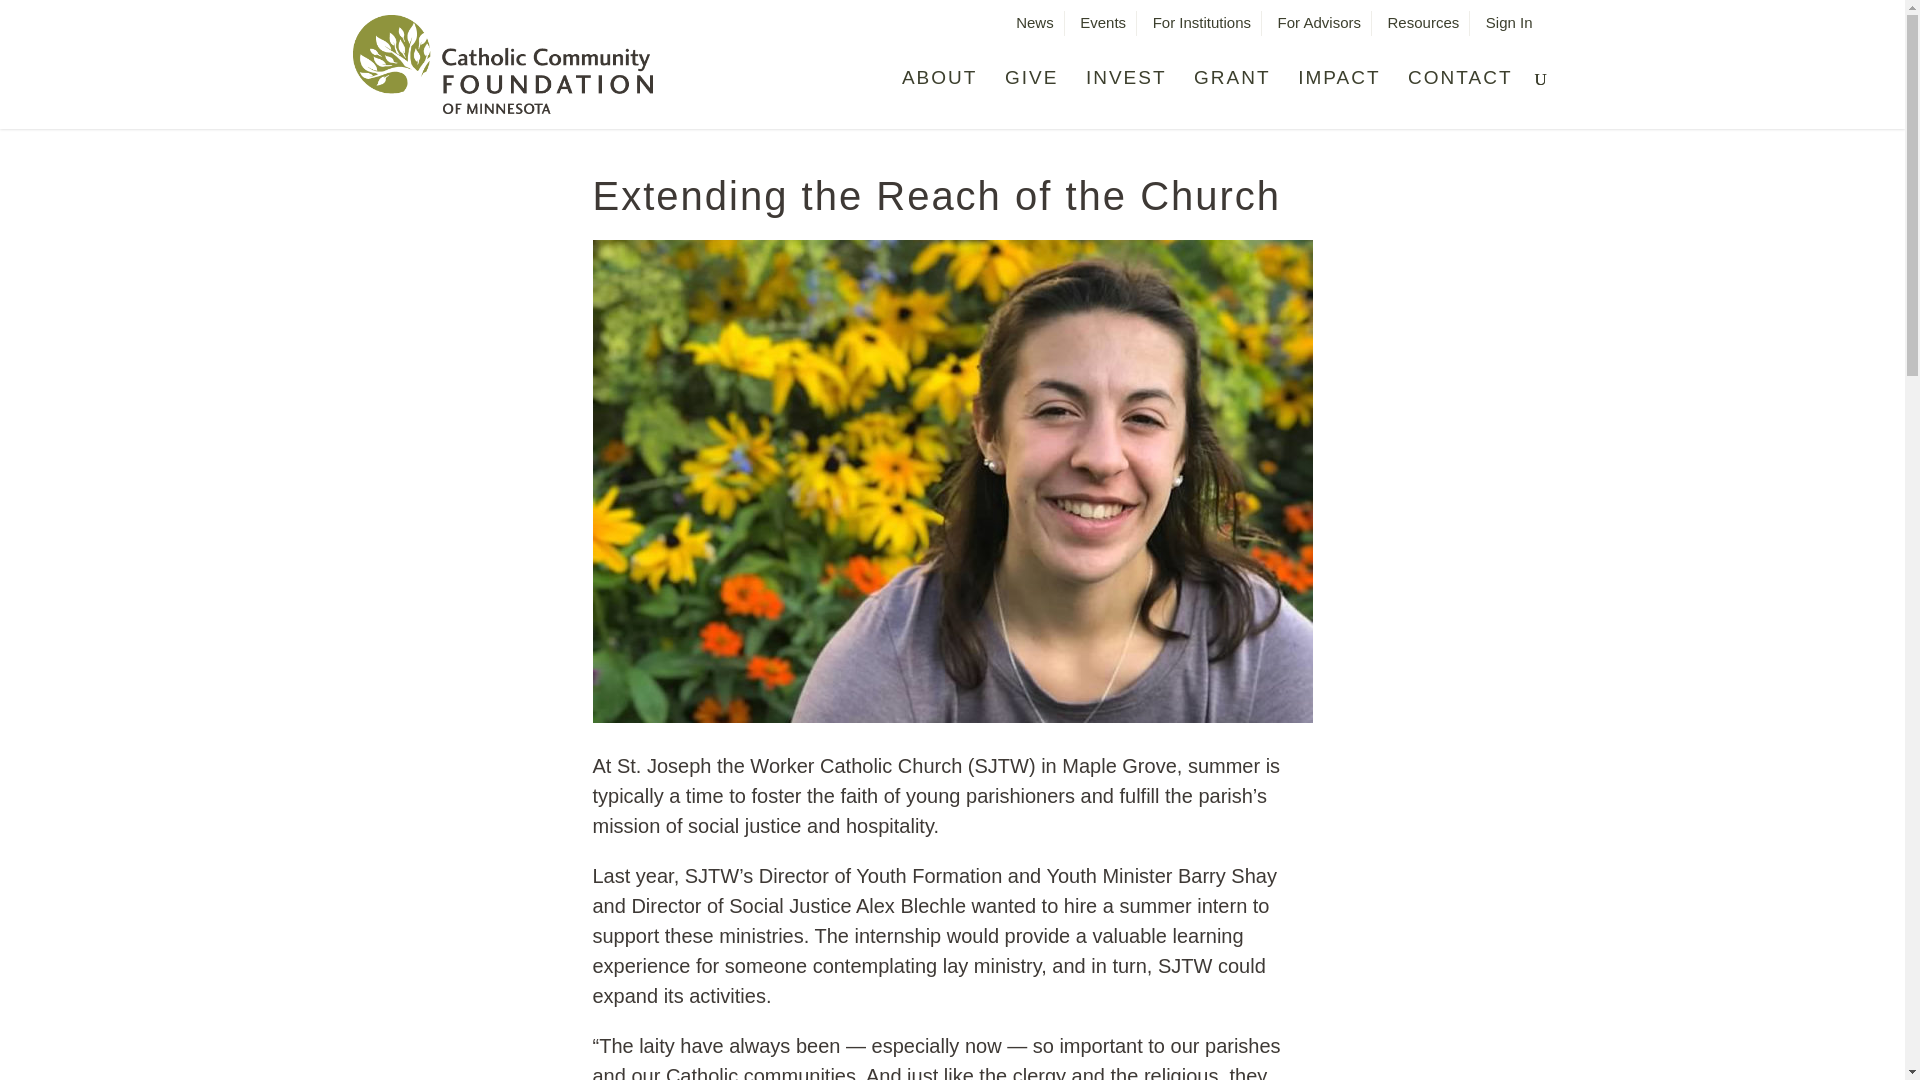 This screenshot has width=1920, height=1080. Describe the element at coordinates (1202, 28) in the screenshot. I see `For Institutions` at that location.